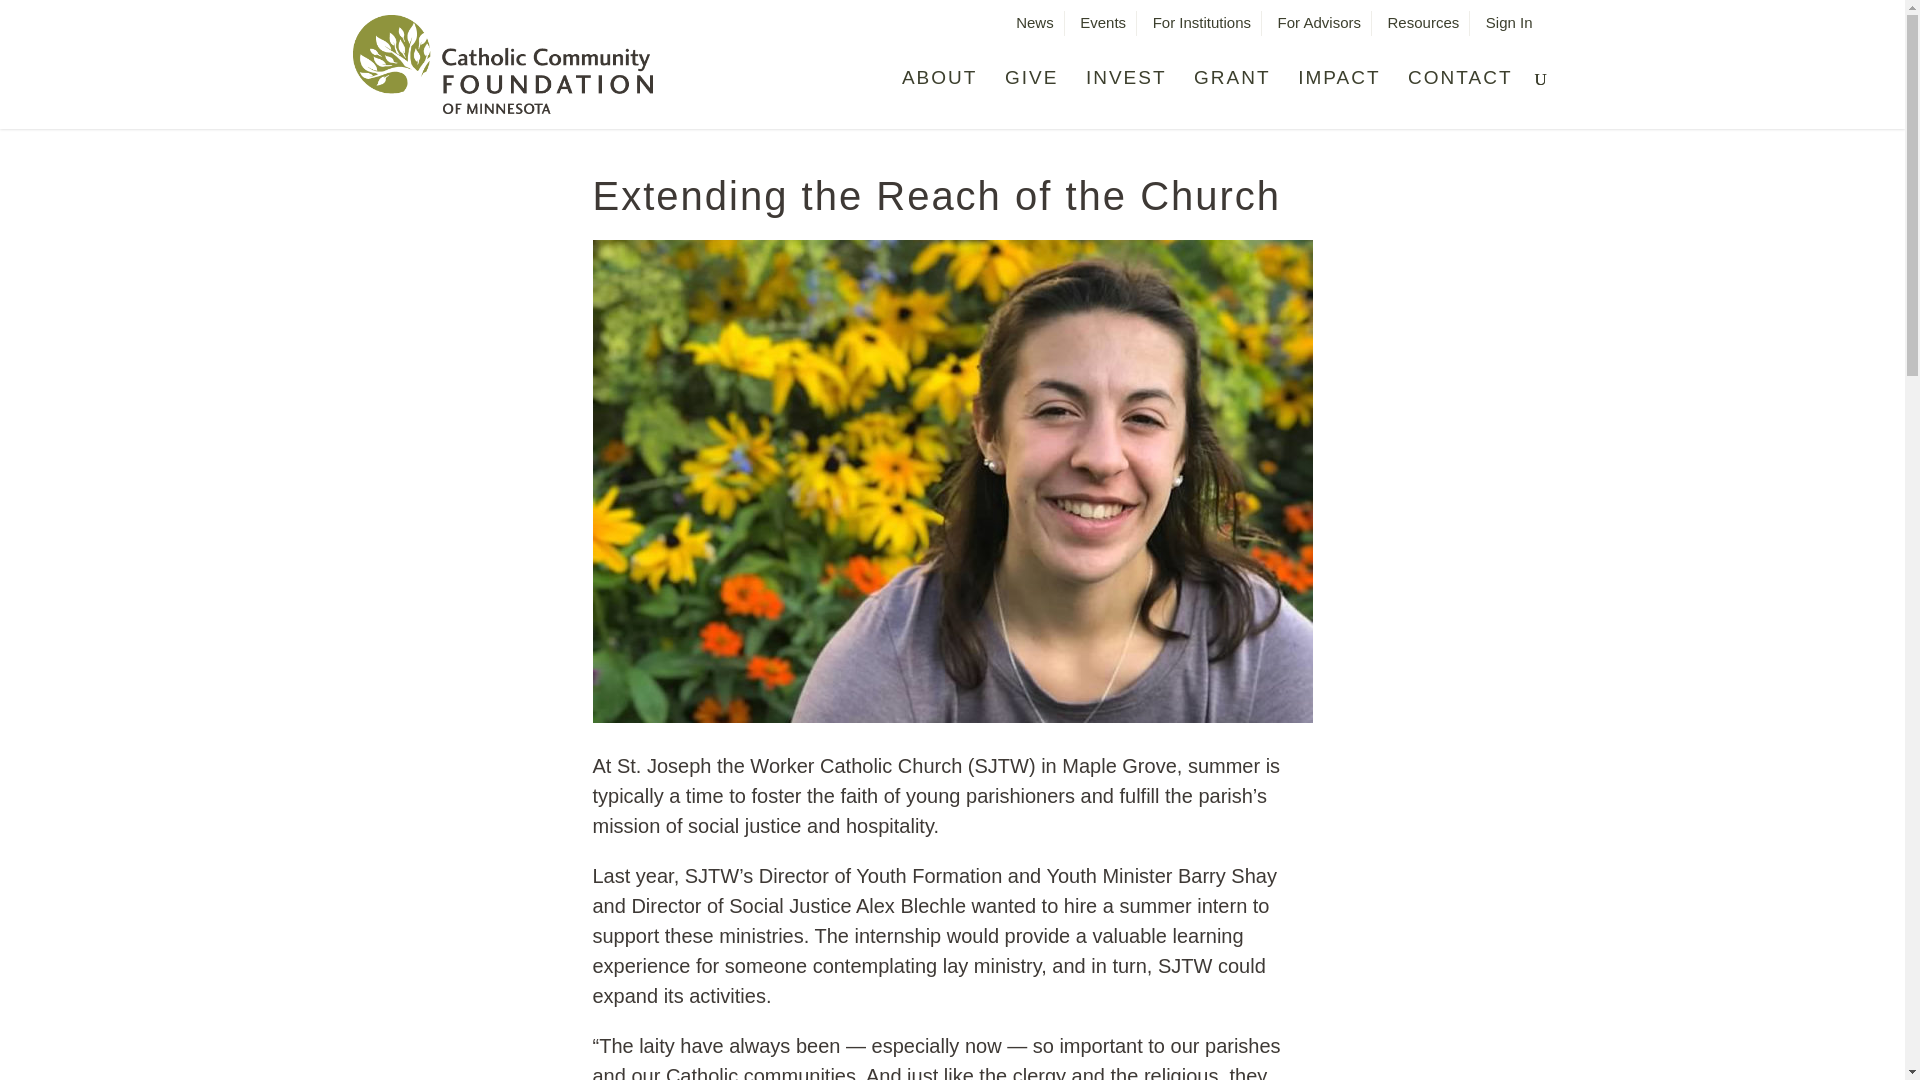 This screenshot has width=1920, height=1080. Describe the element at coordinates (1202, 28) in the screenshot. I see `For Institutions` at that location.